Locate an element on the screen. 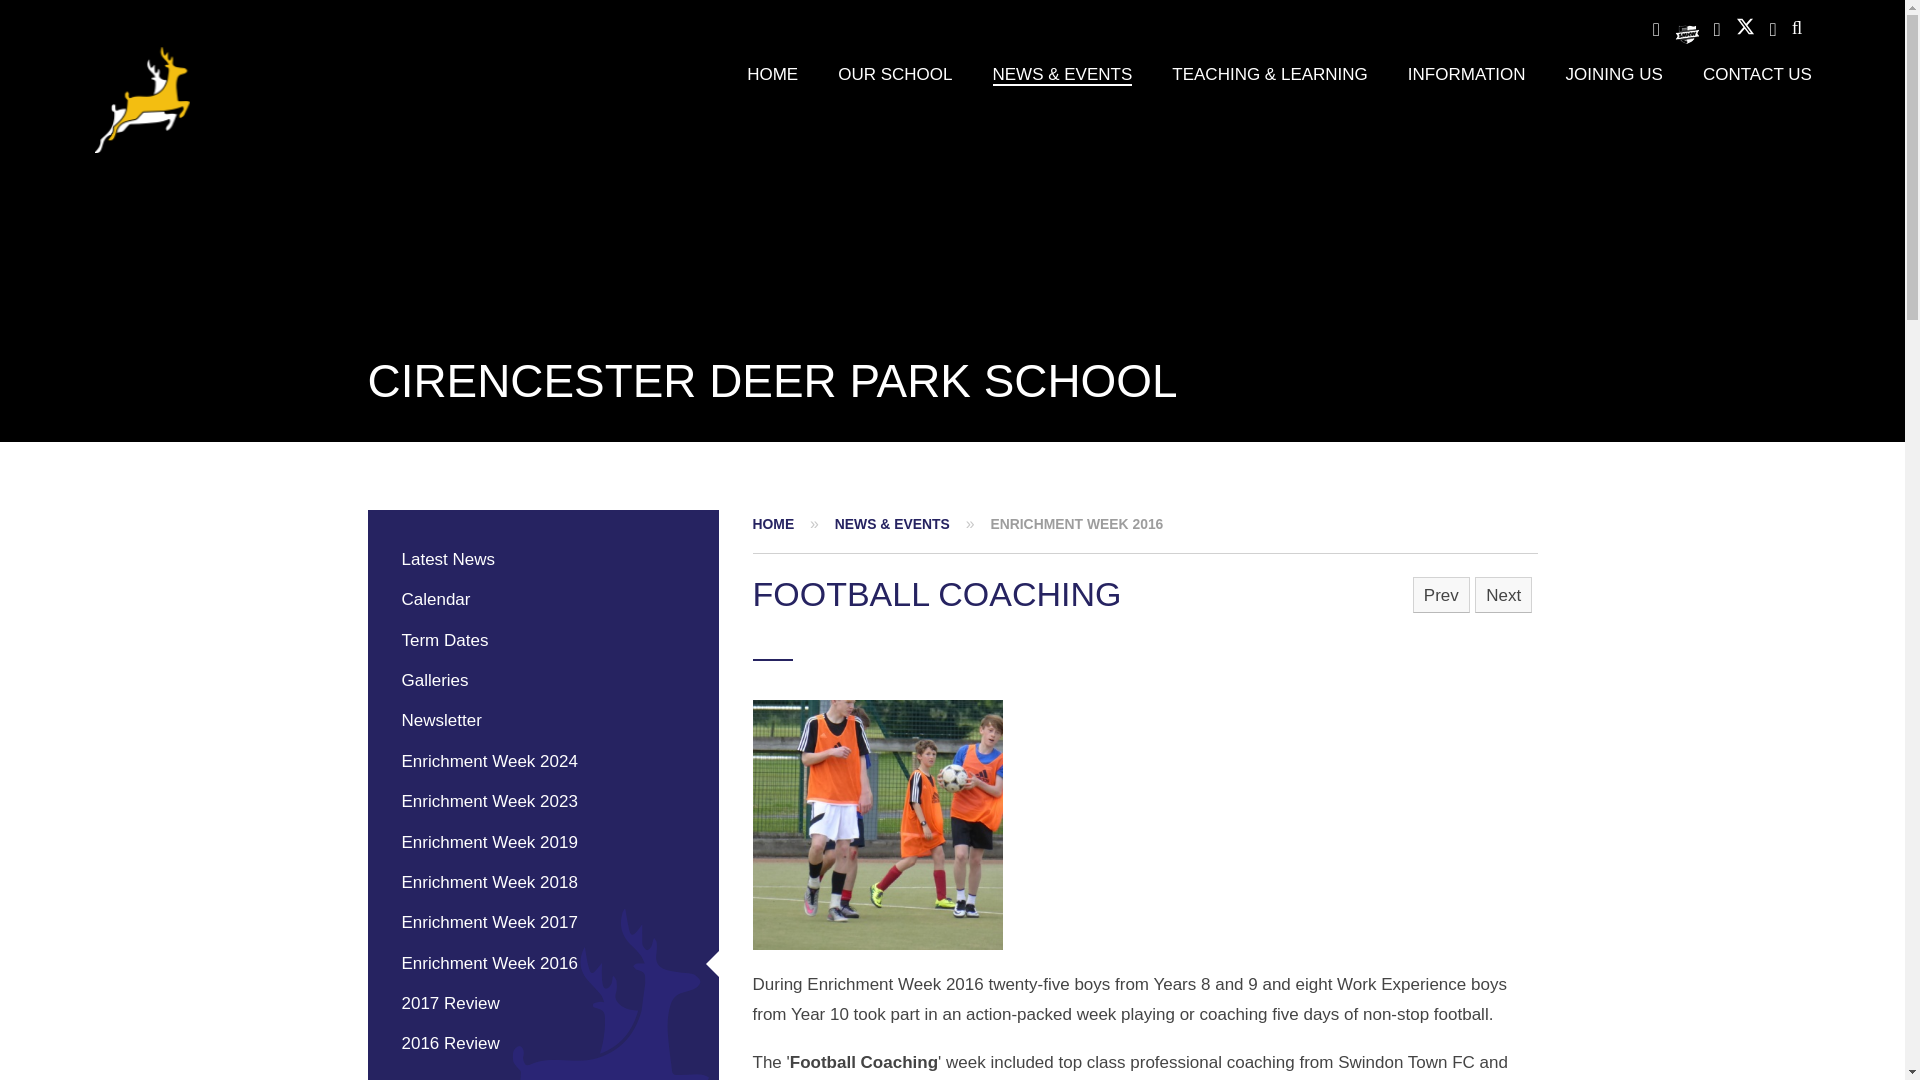  HOME is located at coordinates (772, 74).